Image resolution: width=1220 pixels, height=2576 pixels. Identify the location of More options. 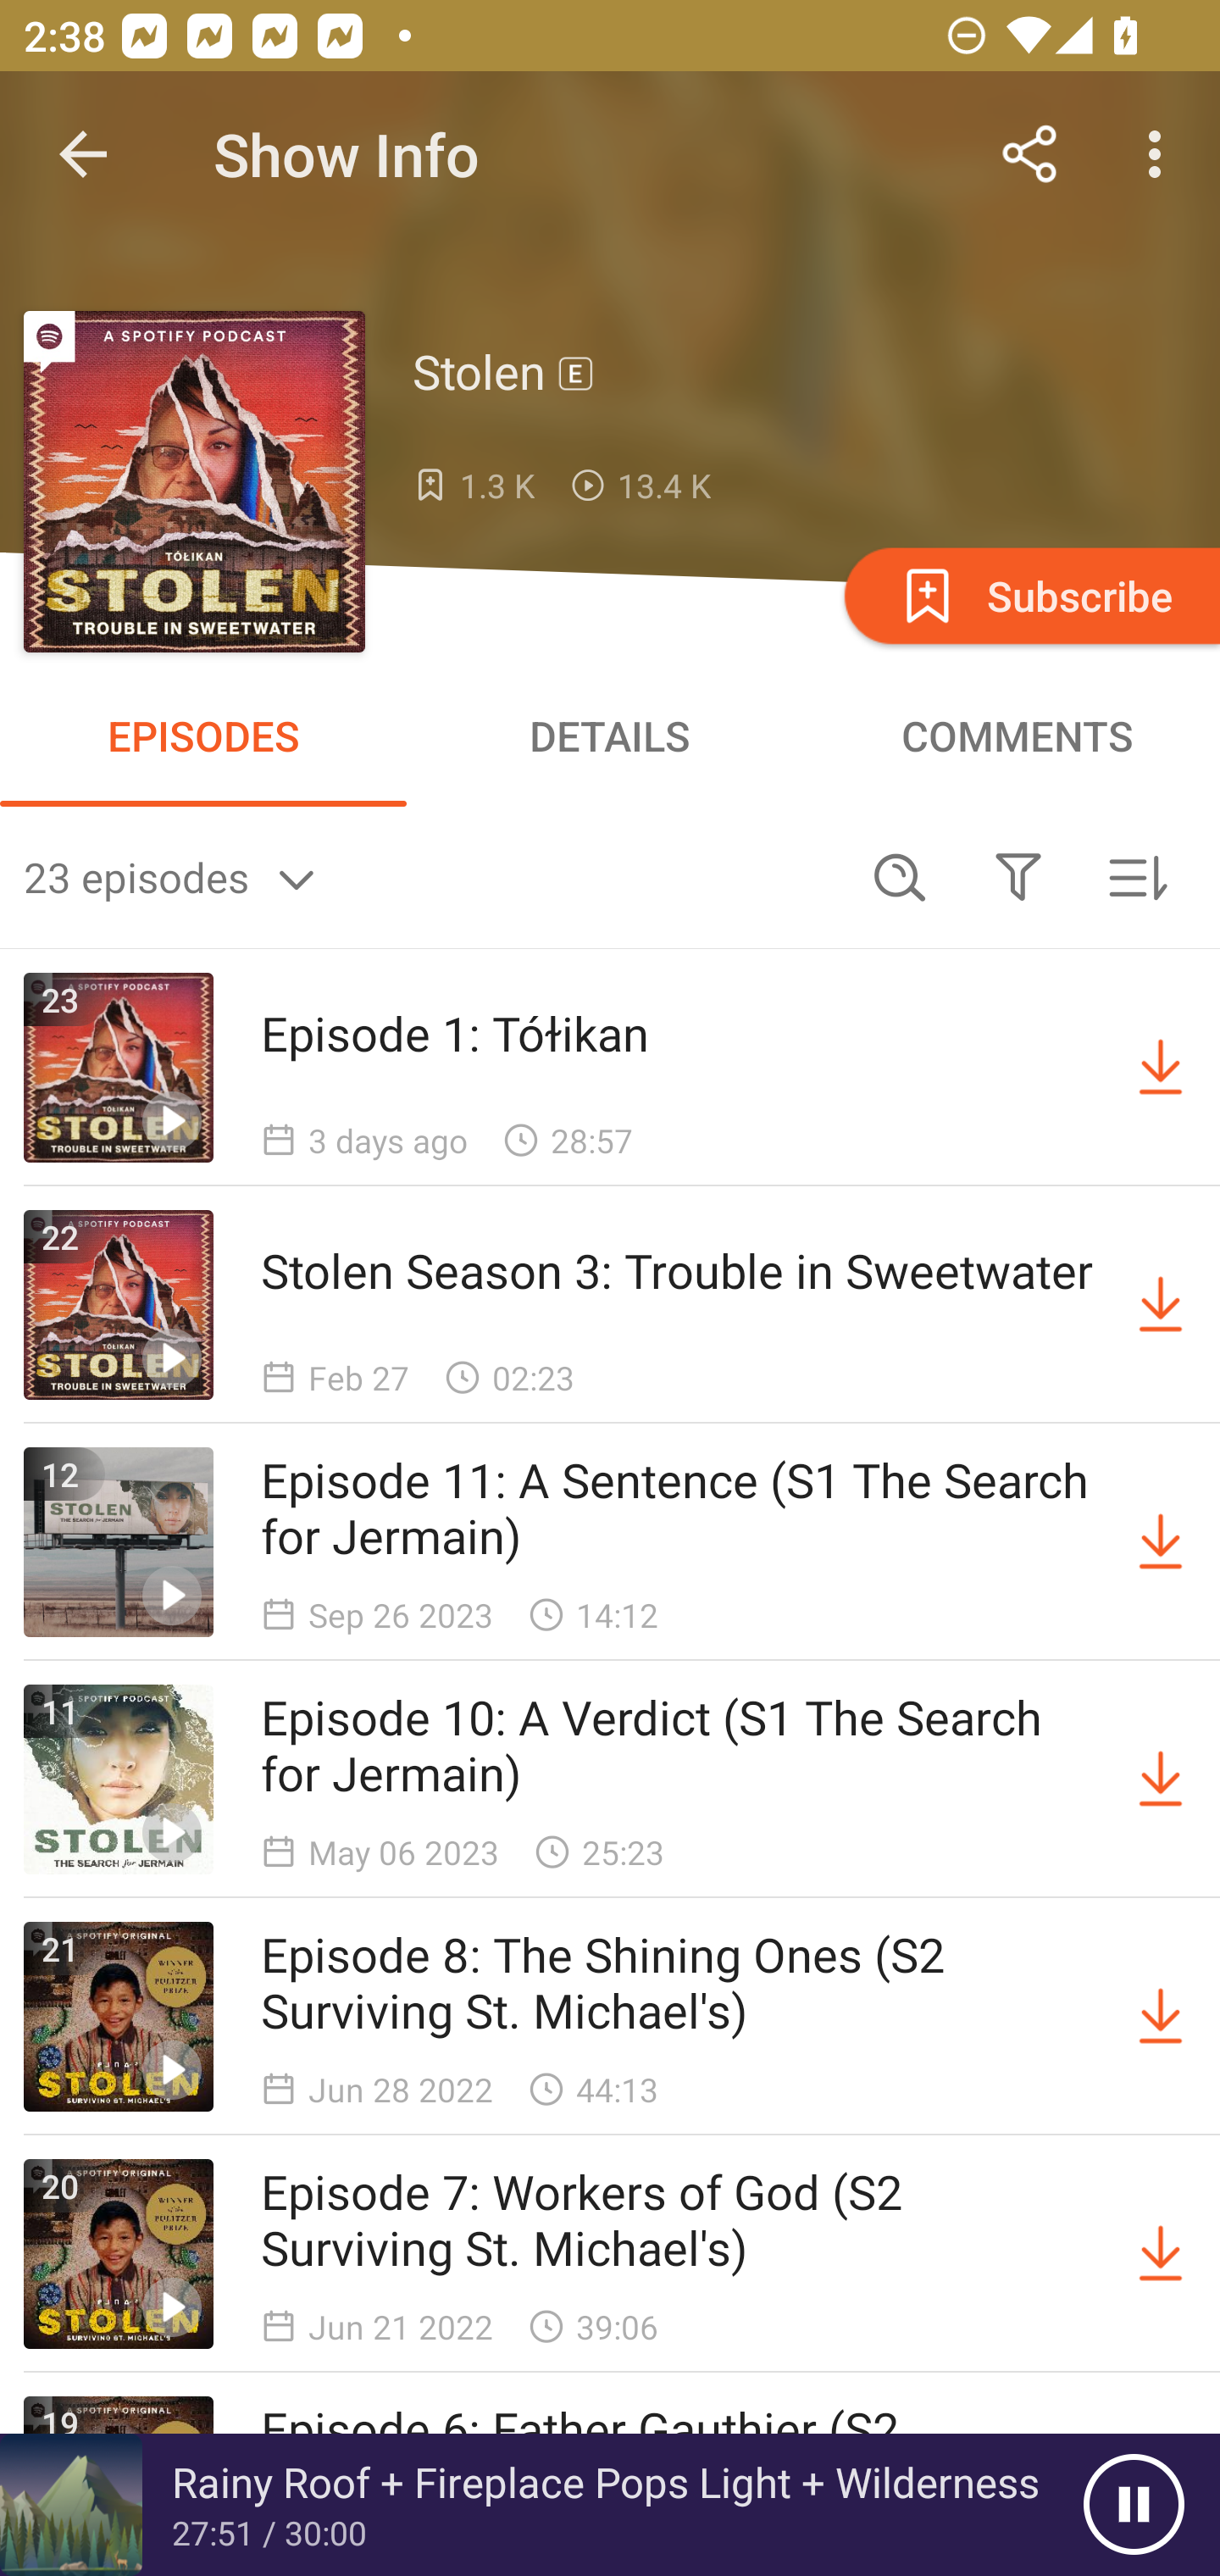
(1161, 154).